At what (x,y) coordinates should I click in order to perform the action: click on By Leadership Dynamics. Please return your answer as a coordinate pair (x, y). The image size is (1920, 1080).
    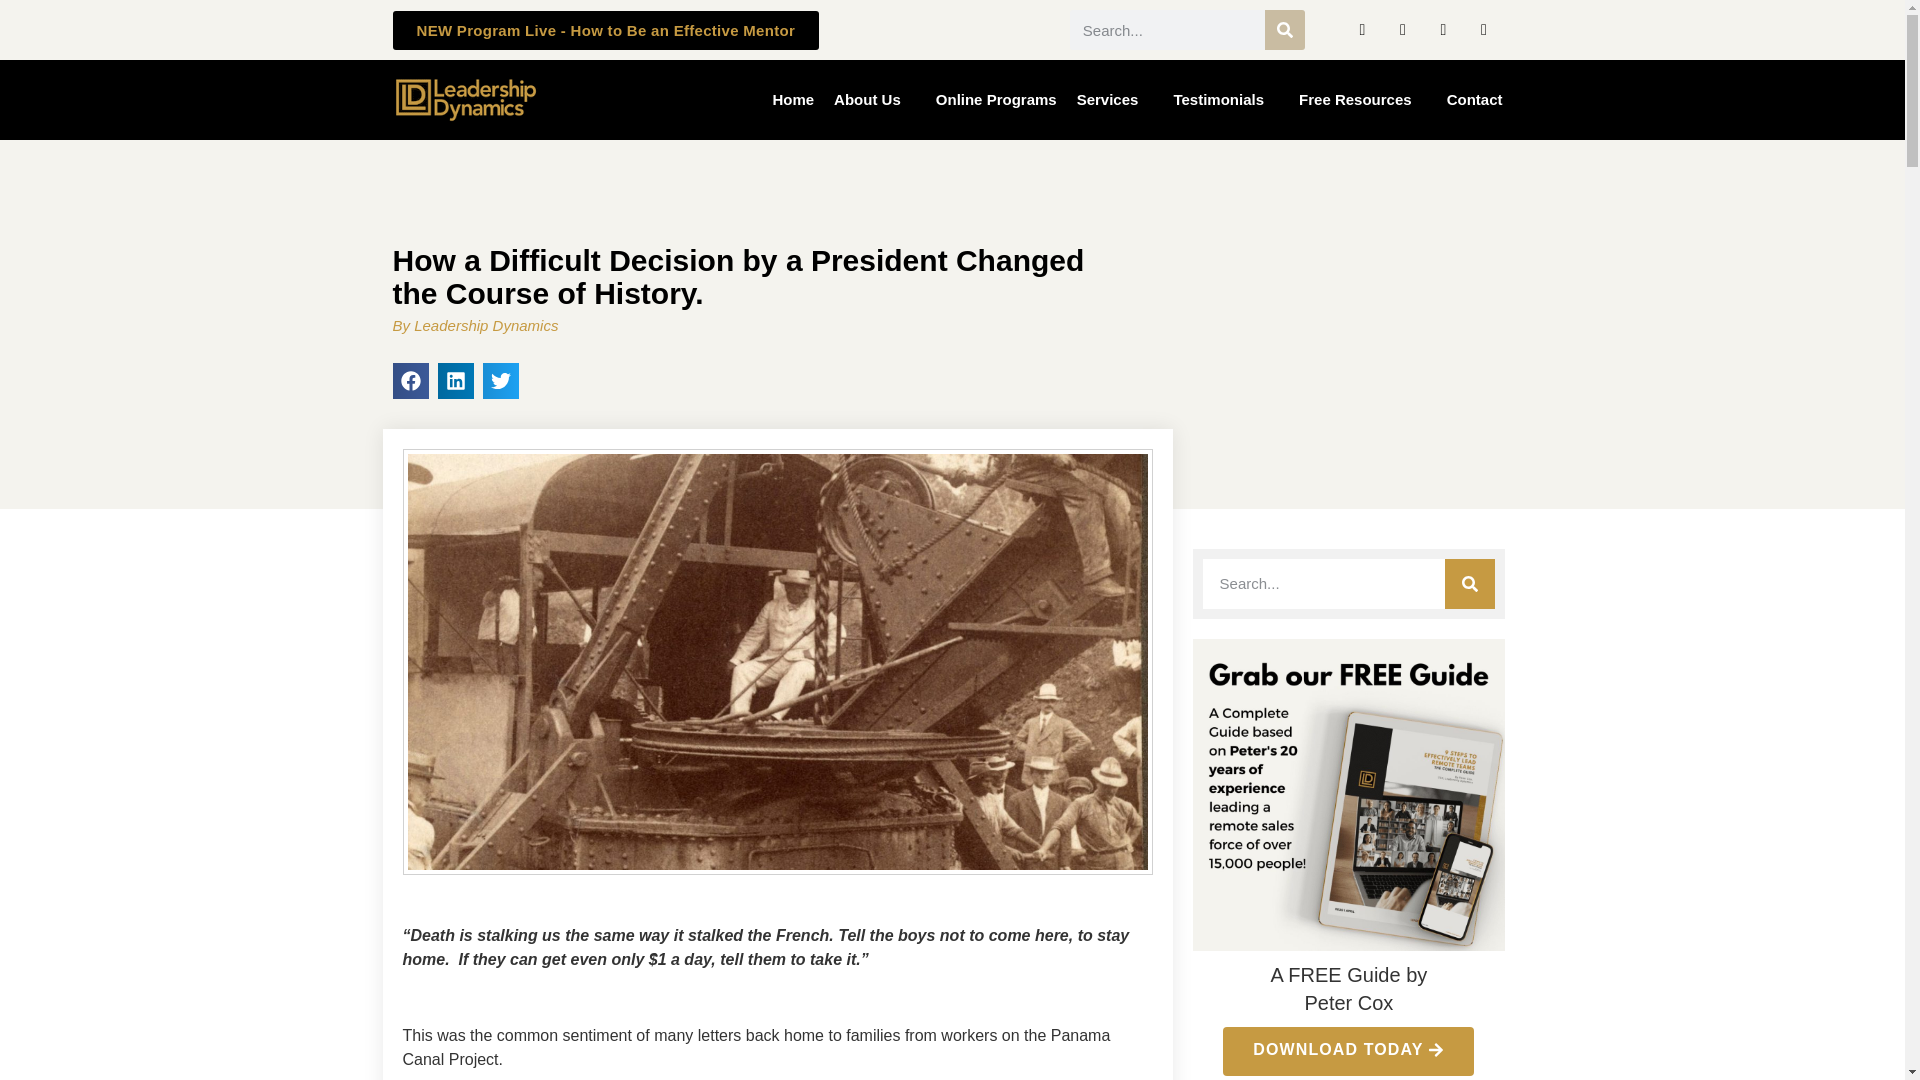
    Looking at the image, I should click on (474, 326).